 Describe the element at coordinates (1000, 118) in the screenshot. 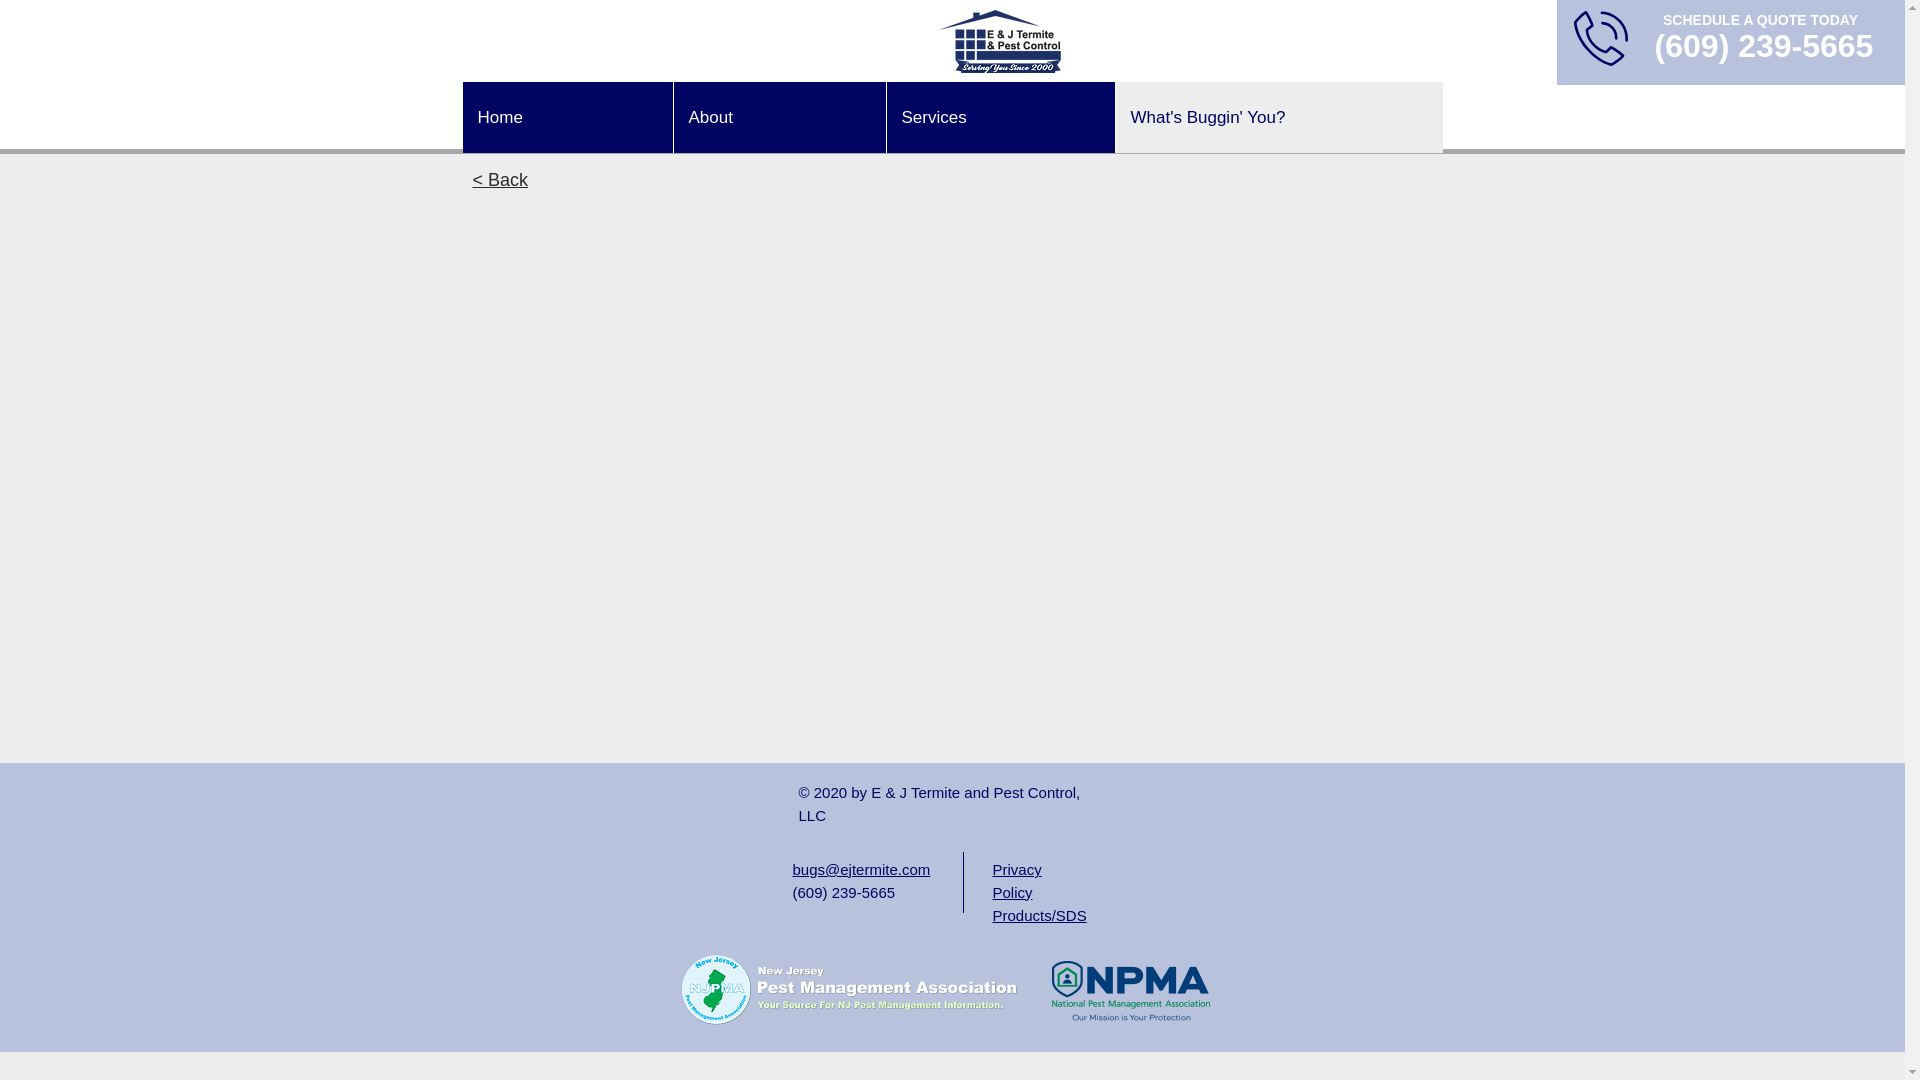

I see `Services` at that location.